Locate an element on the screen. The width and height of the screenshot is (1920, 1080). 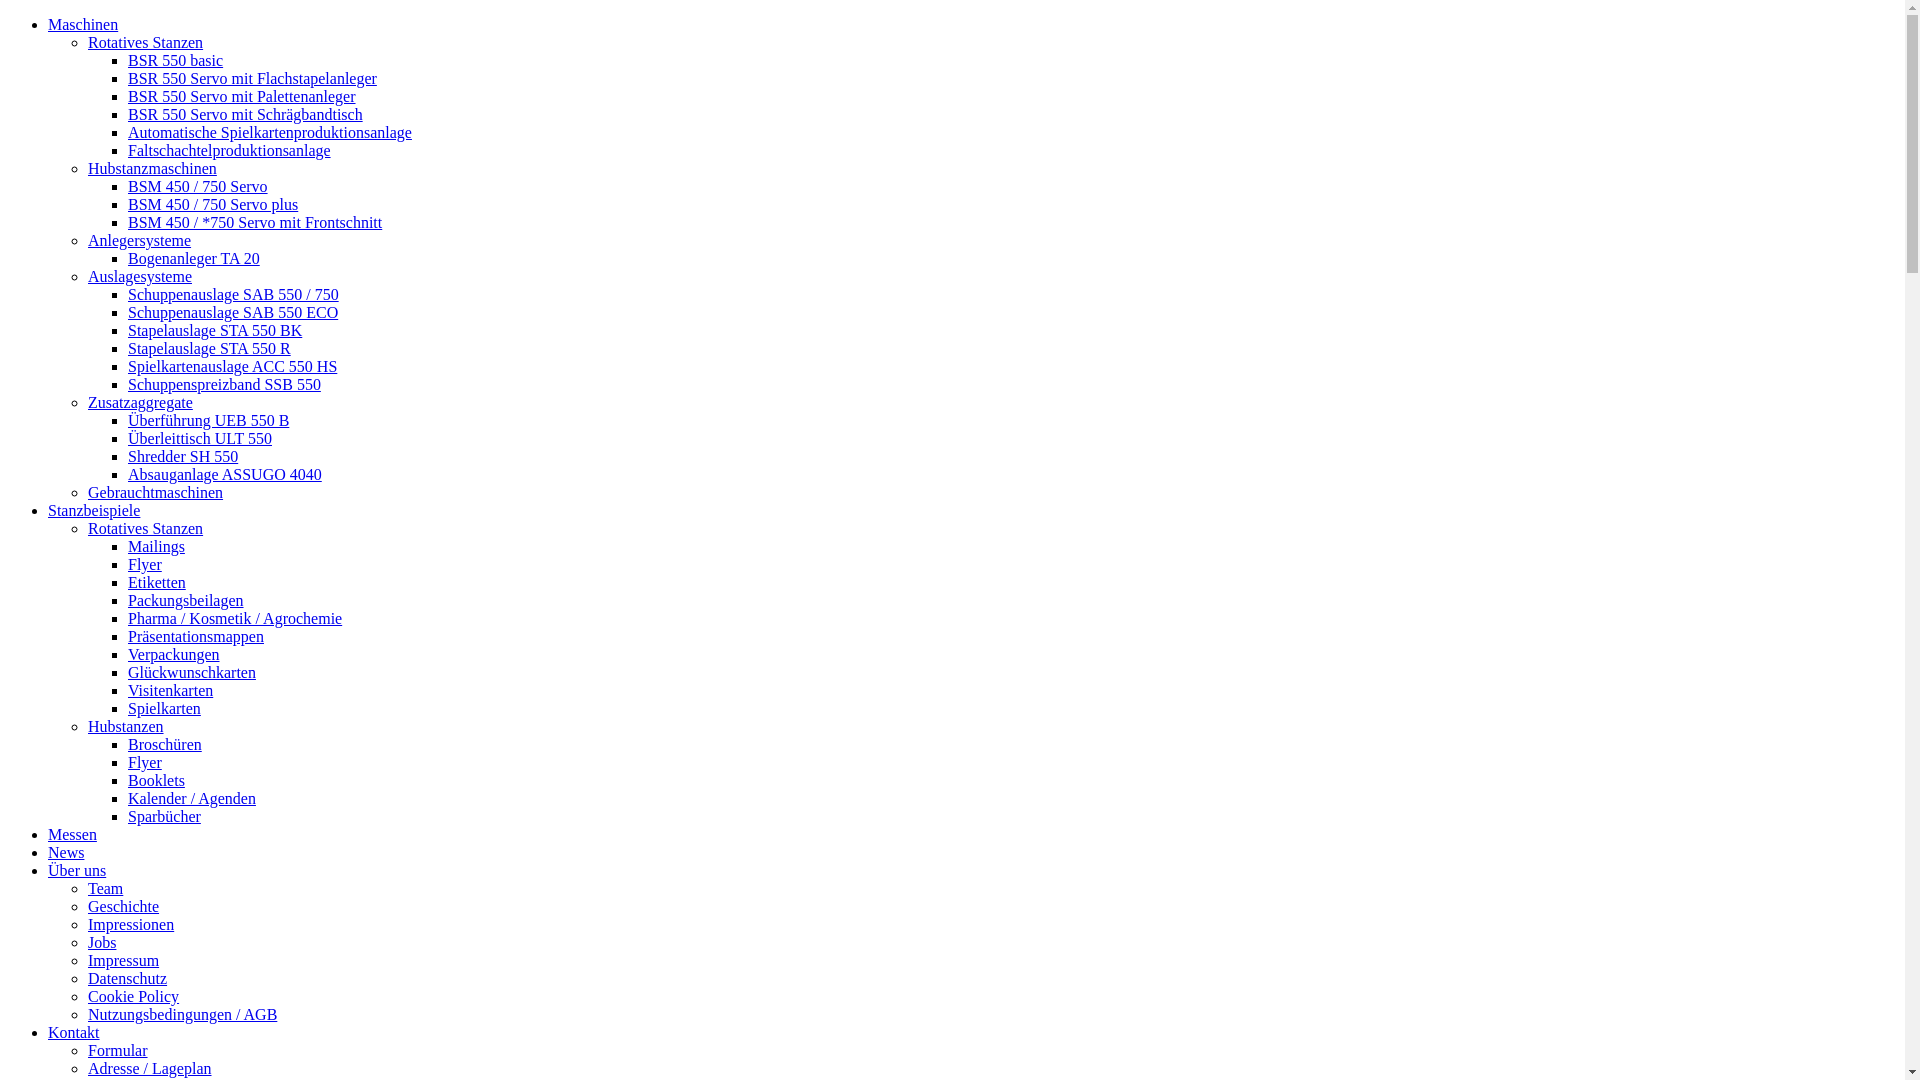
Kontakt is located at coordinates (74, 1032).